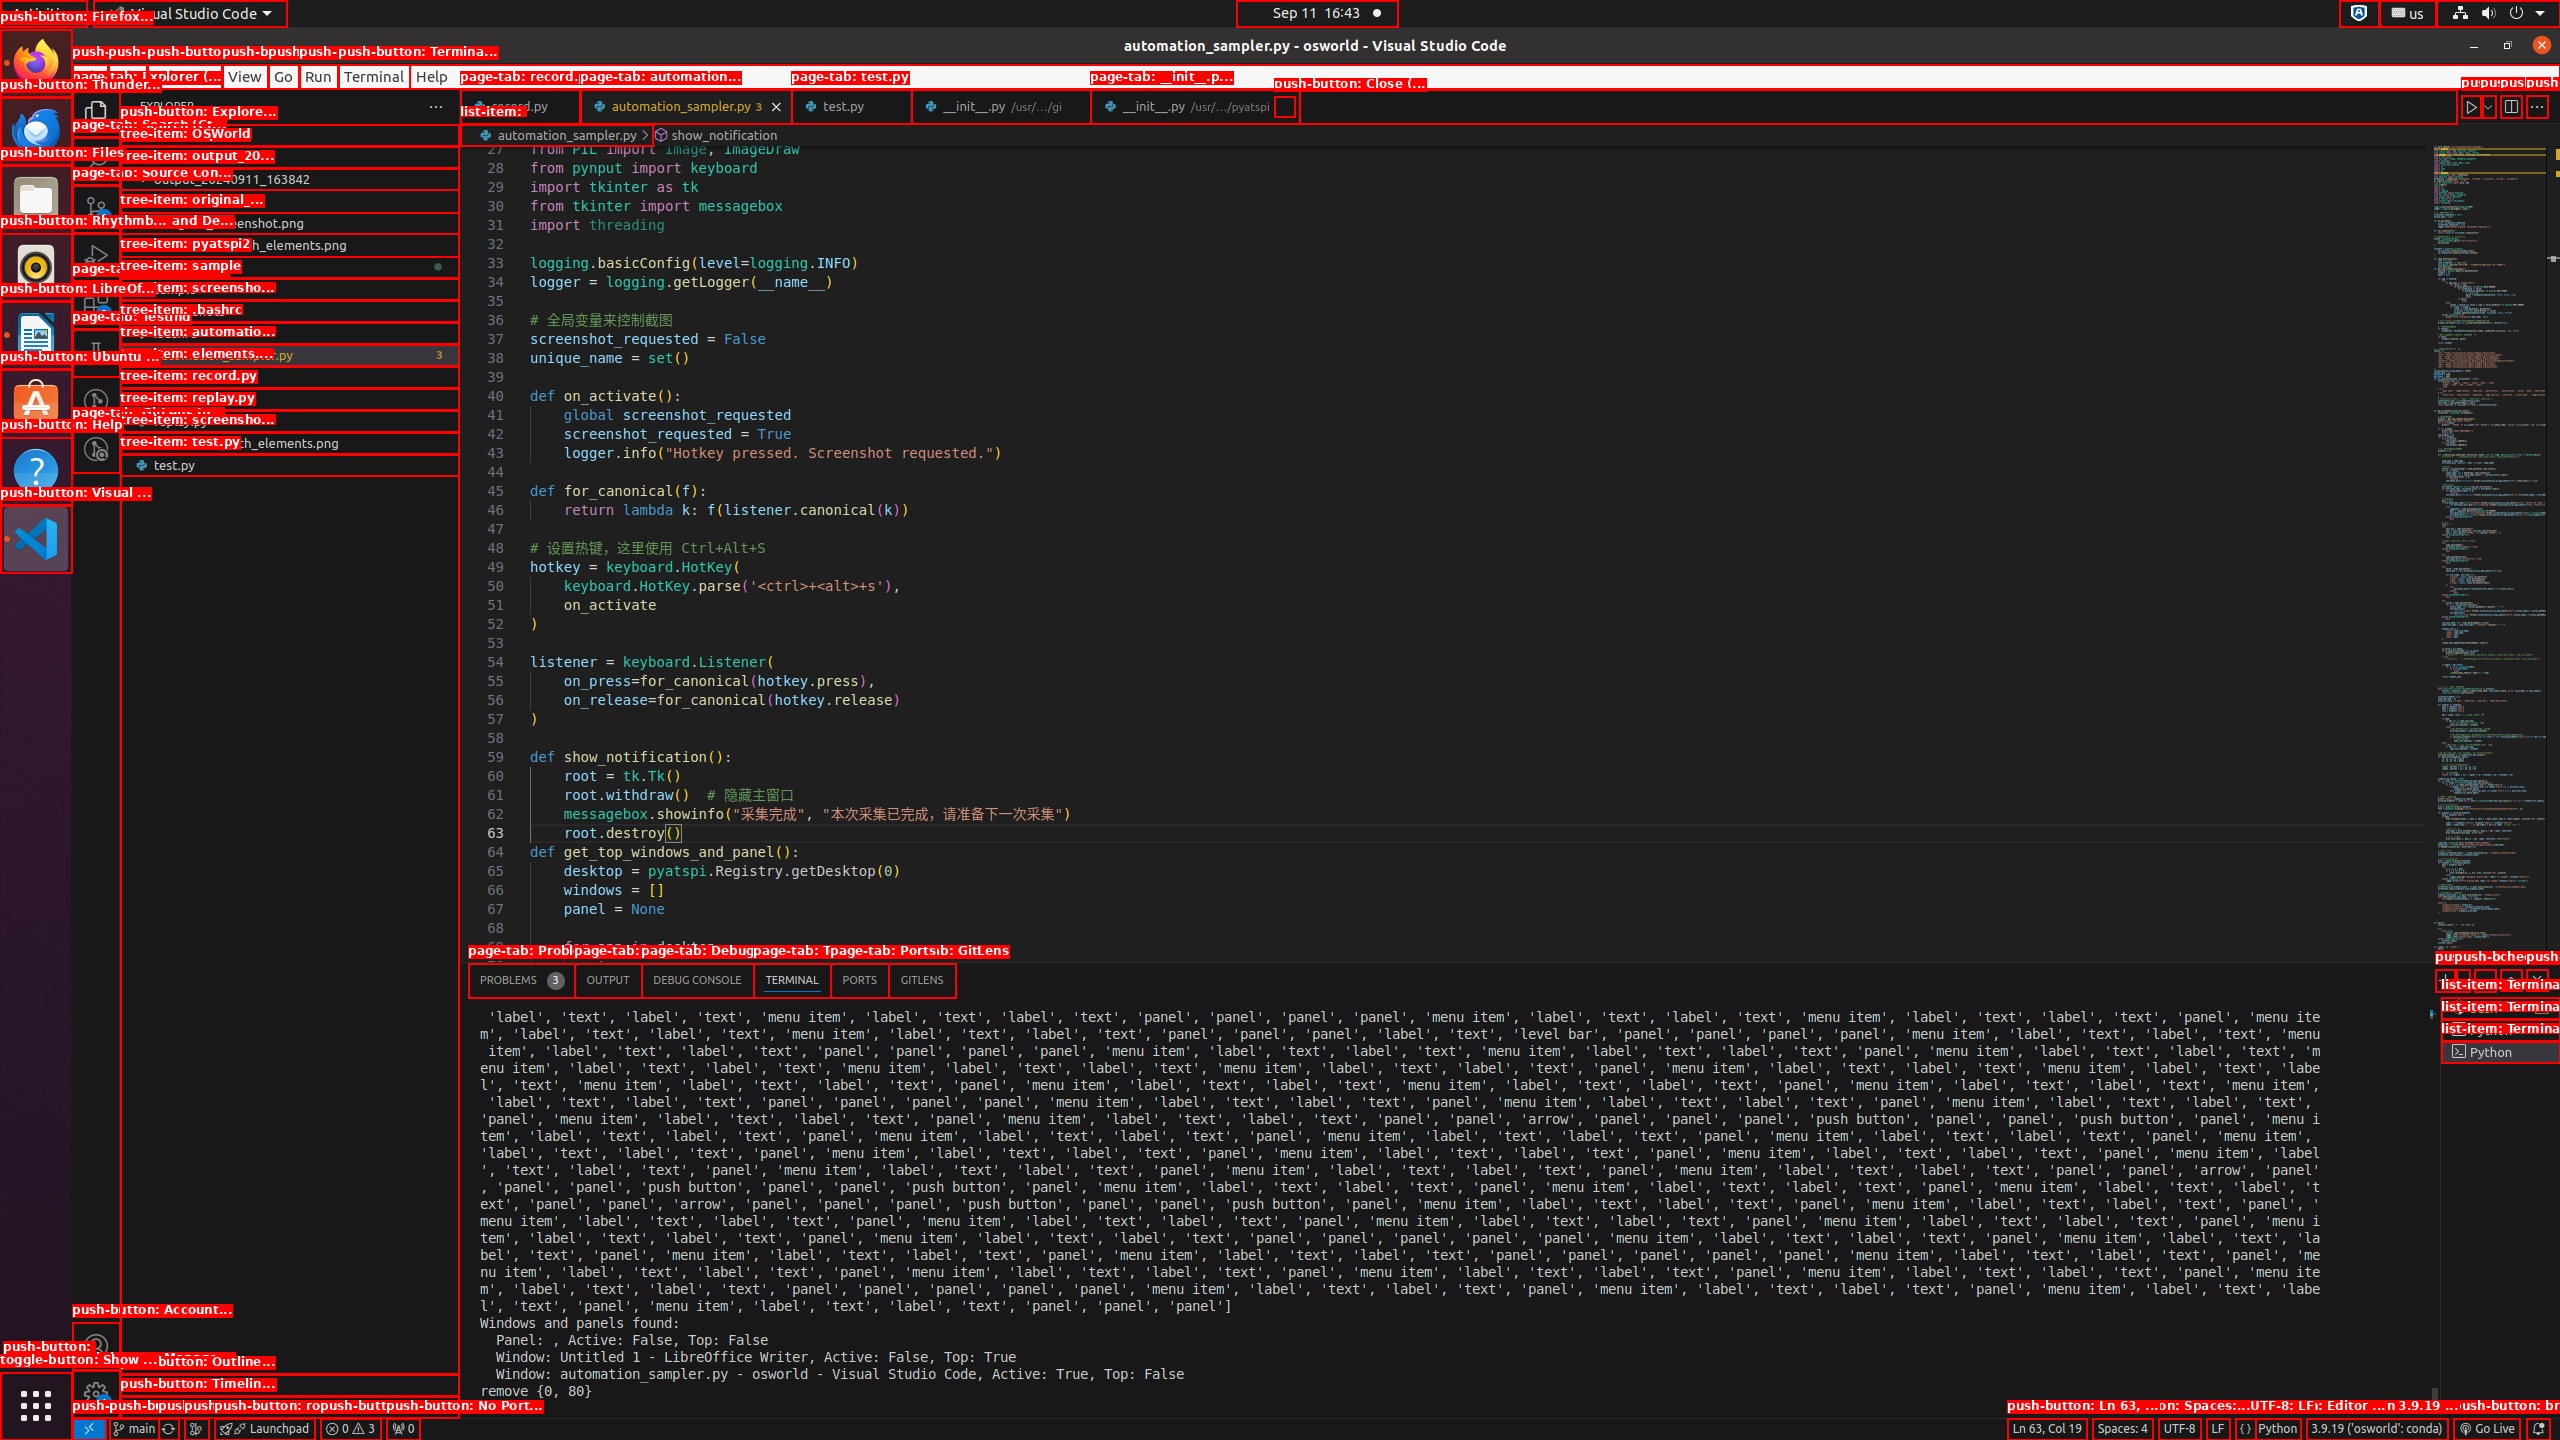  Describe the element at coordinates (196, 1429) in the screenshot. I see `Show the GitLens Commit Graph` at that location.